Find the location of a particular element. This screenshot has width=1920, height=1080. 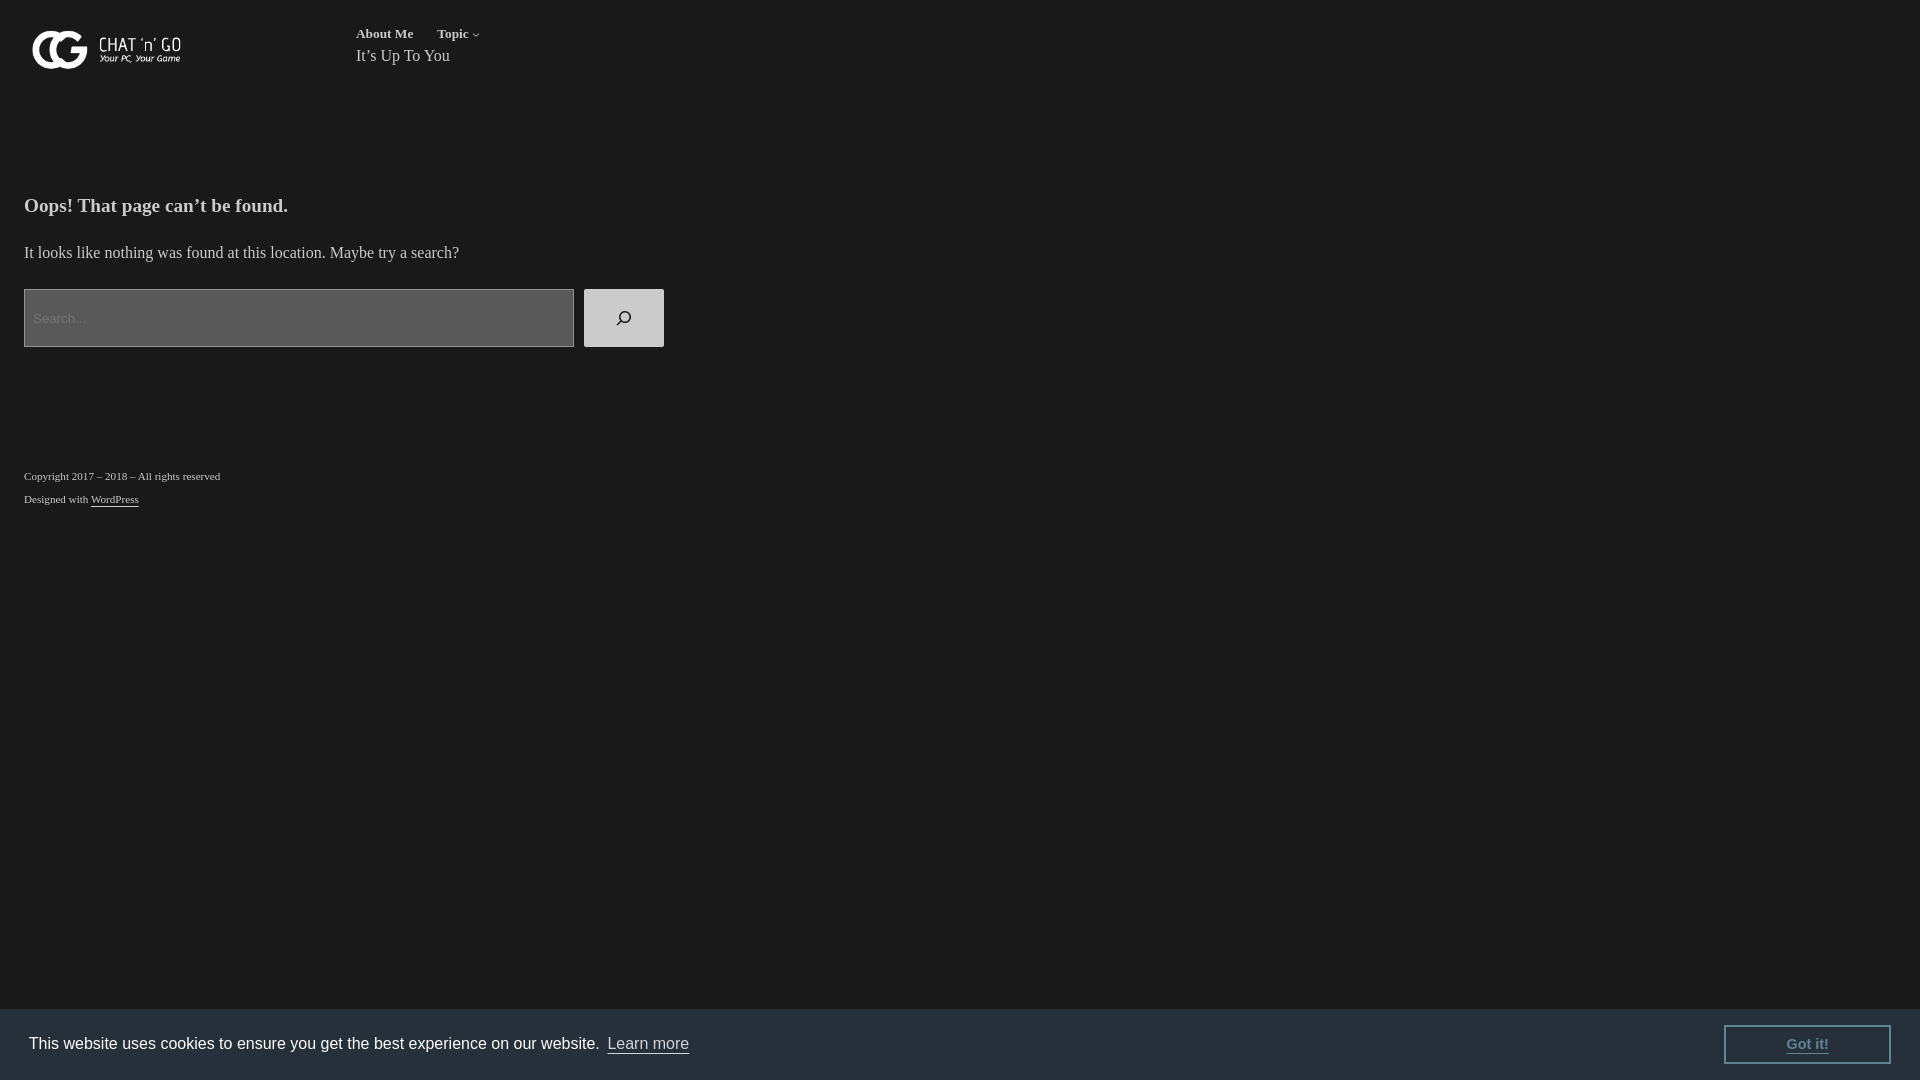

About Me is located at coordinates (384, 34).